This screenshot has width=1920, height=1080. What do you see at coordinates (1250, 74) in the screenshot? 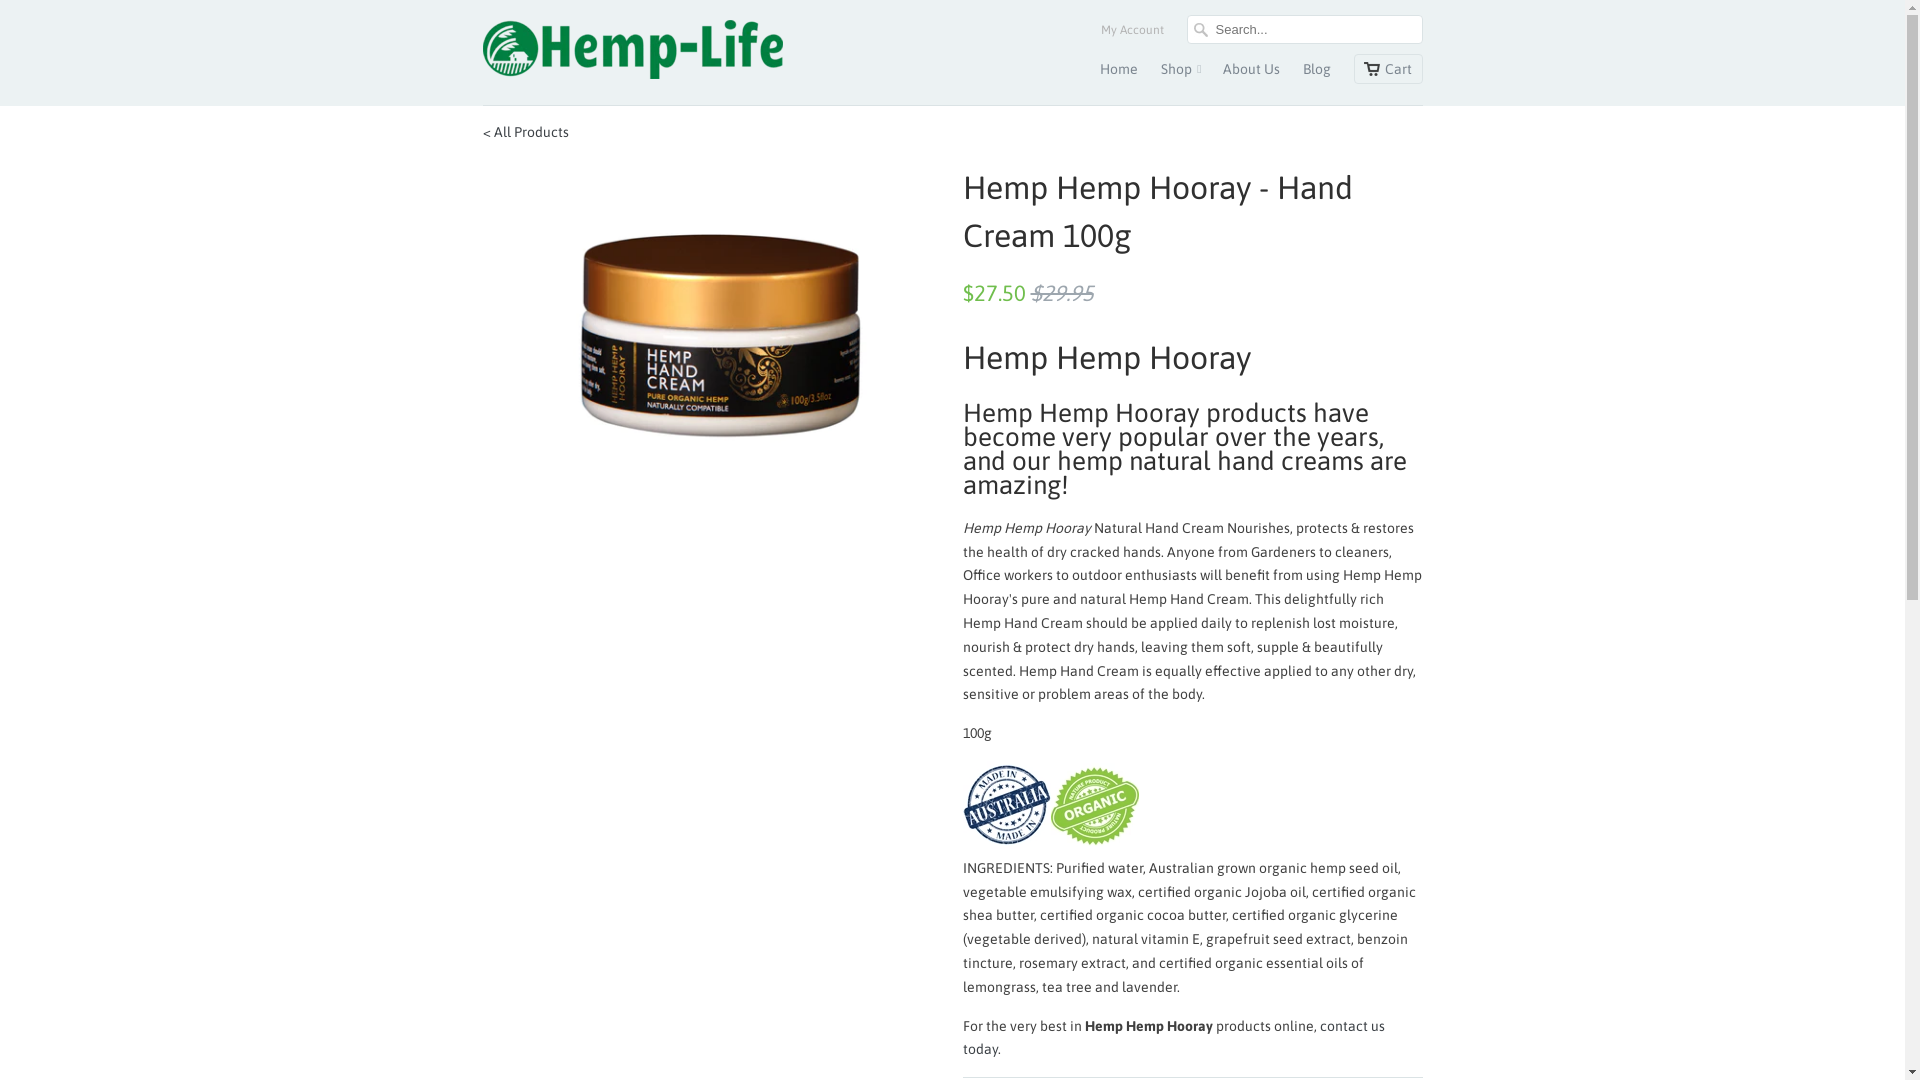
I see `About Us` at bounding box center [1250, 74].